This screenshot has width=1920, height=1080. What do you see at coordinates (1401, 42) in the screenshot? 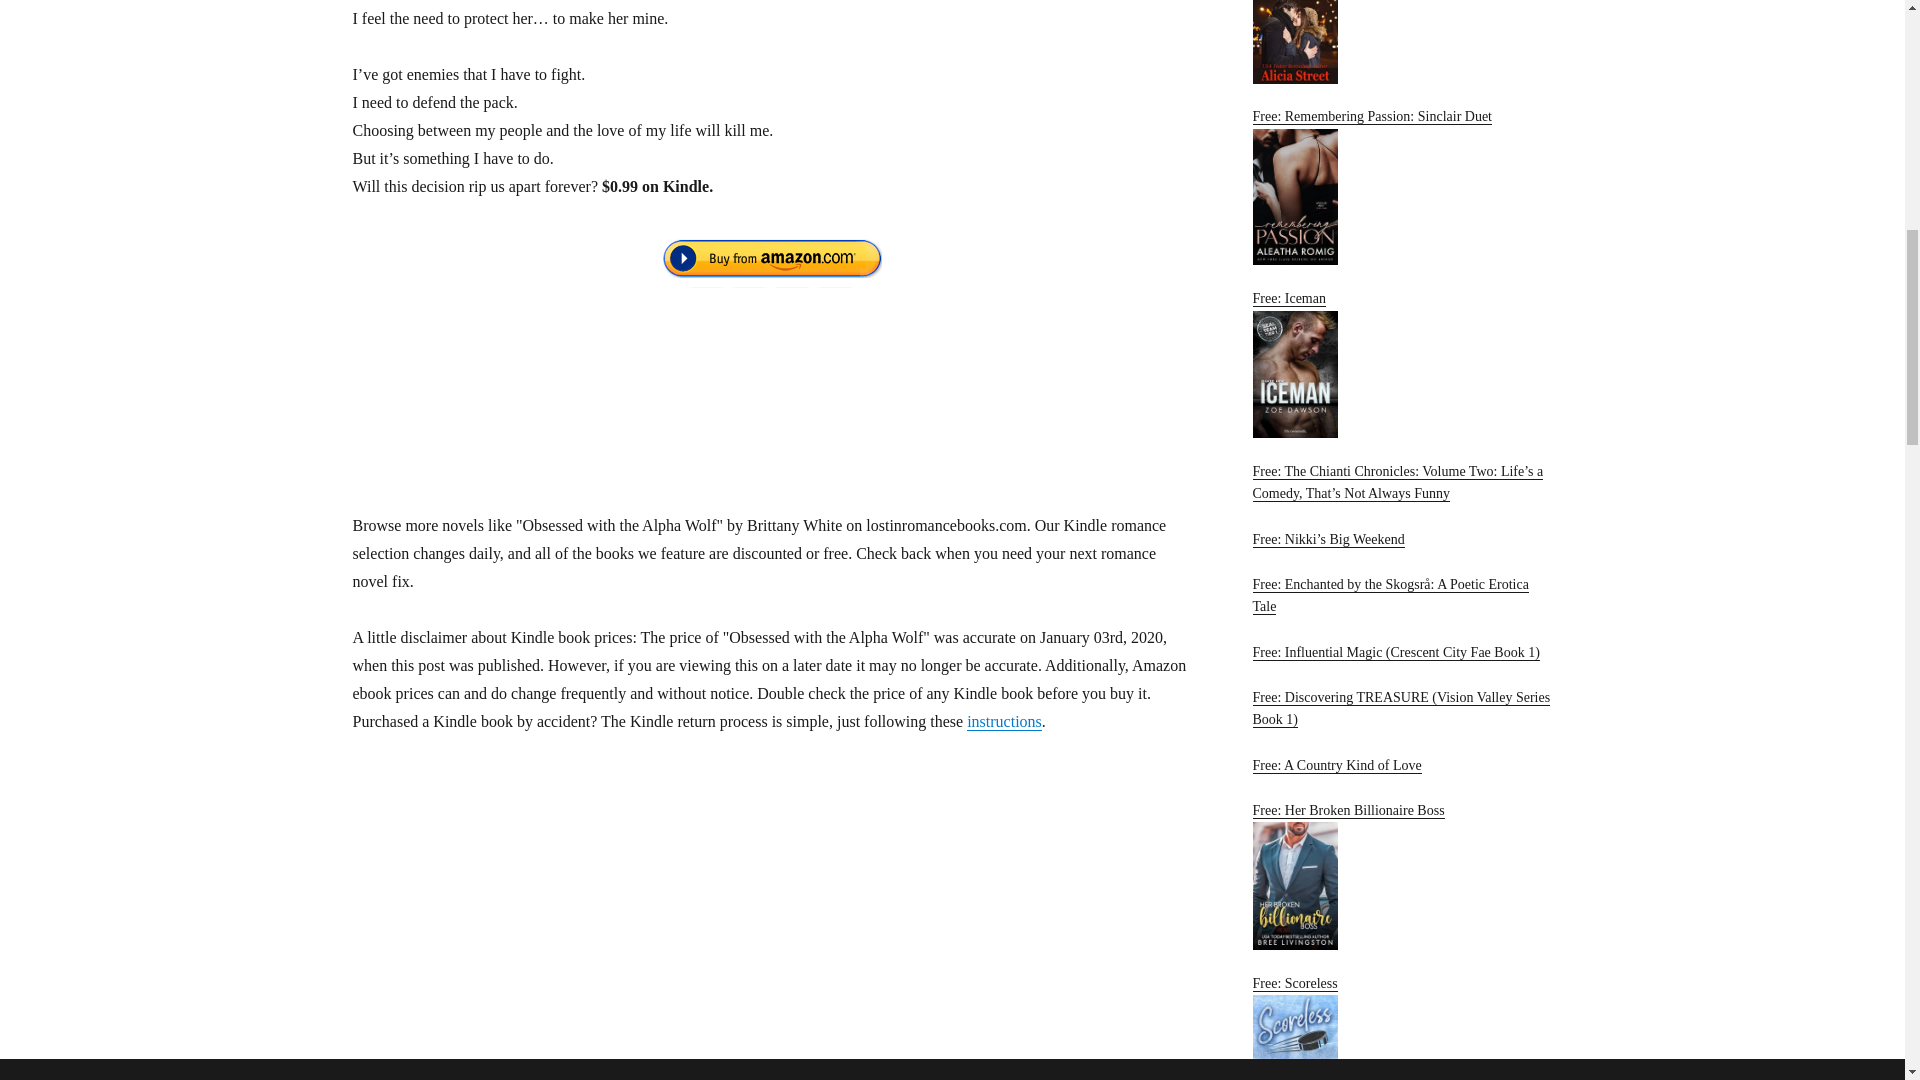
I see `Free: Her Christmas Secret` at bounding box center [1401, 42].